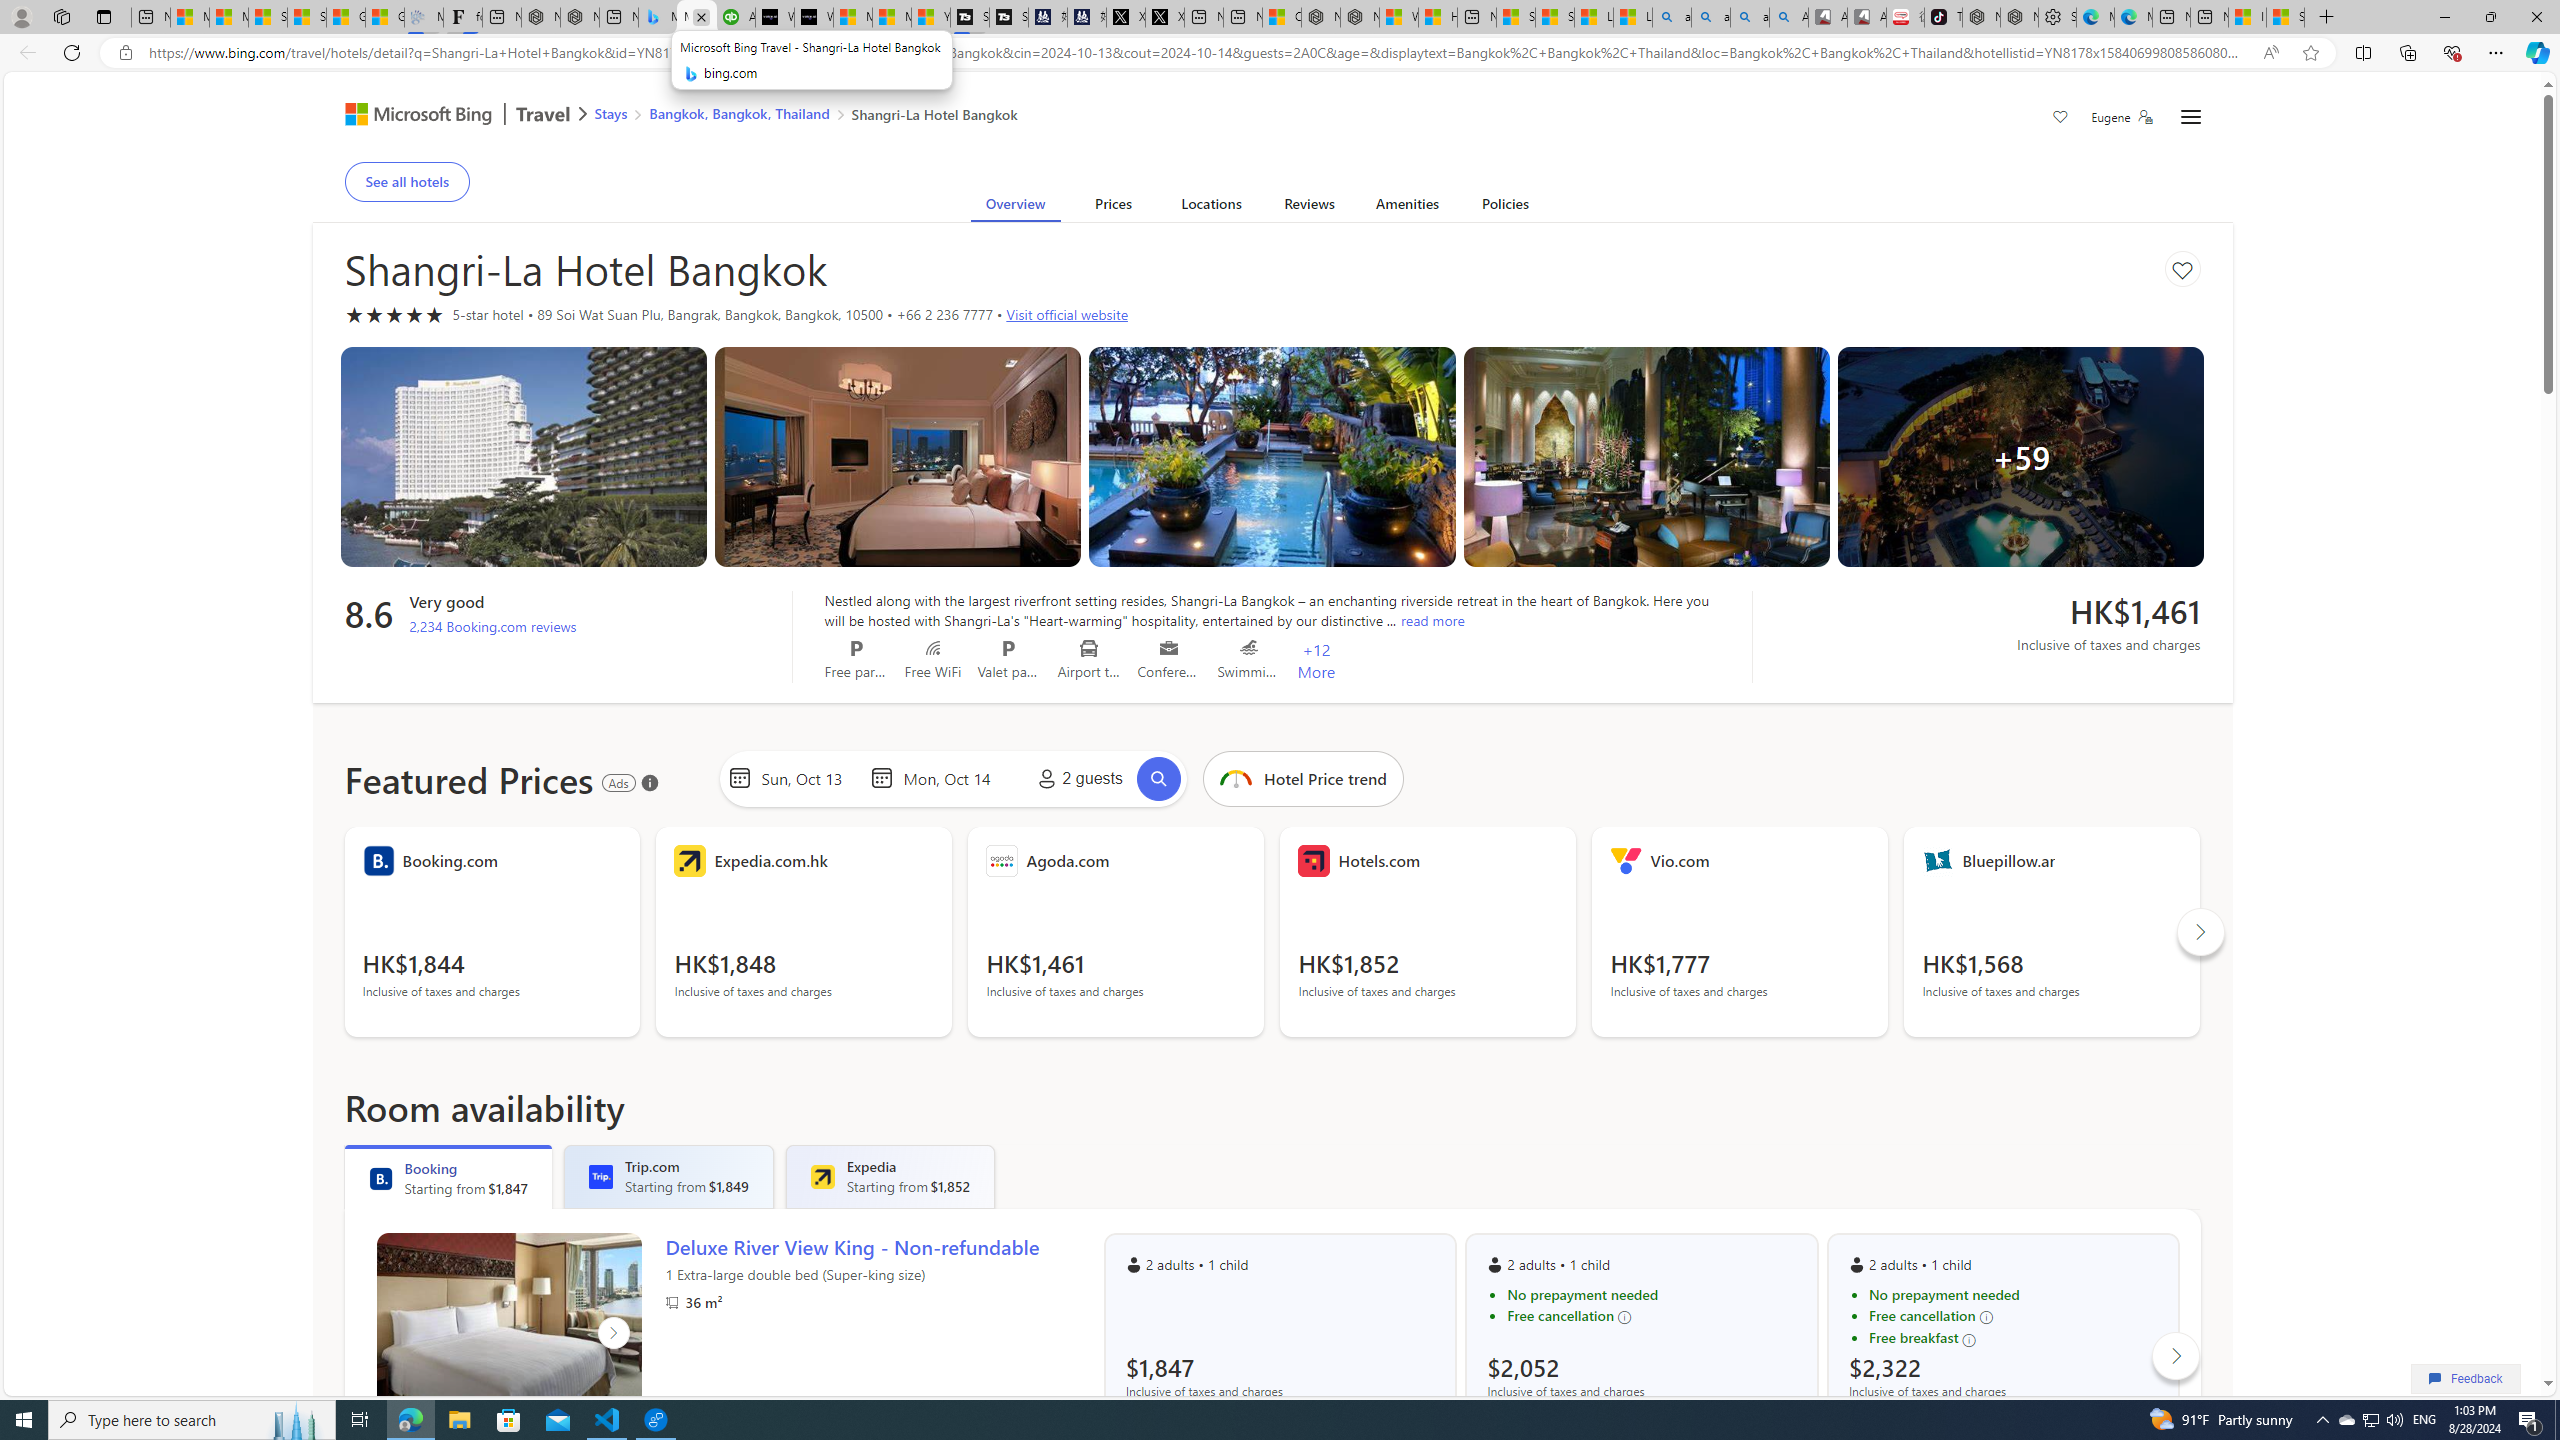 The width and height of the screenshot is (2560, 1440). What do you see at coordinates (1740, 931) in the screenshot?
I see `Vendor Logo Vio.com HK$1,777 Inclusive of taxes and charges` at bounding box center [1740, 931].